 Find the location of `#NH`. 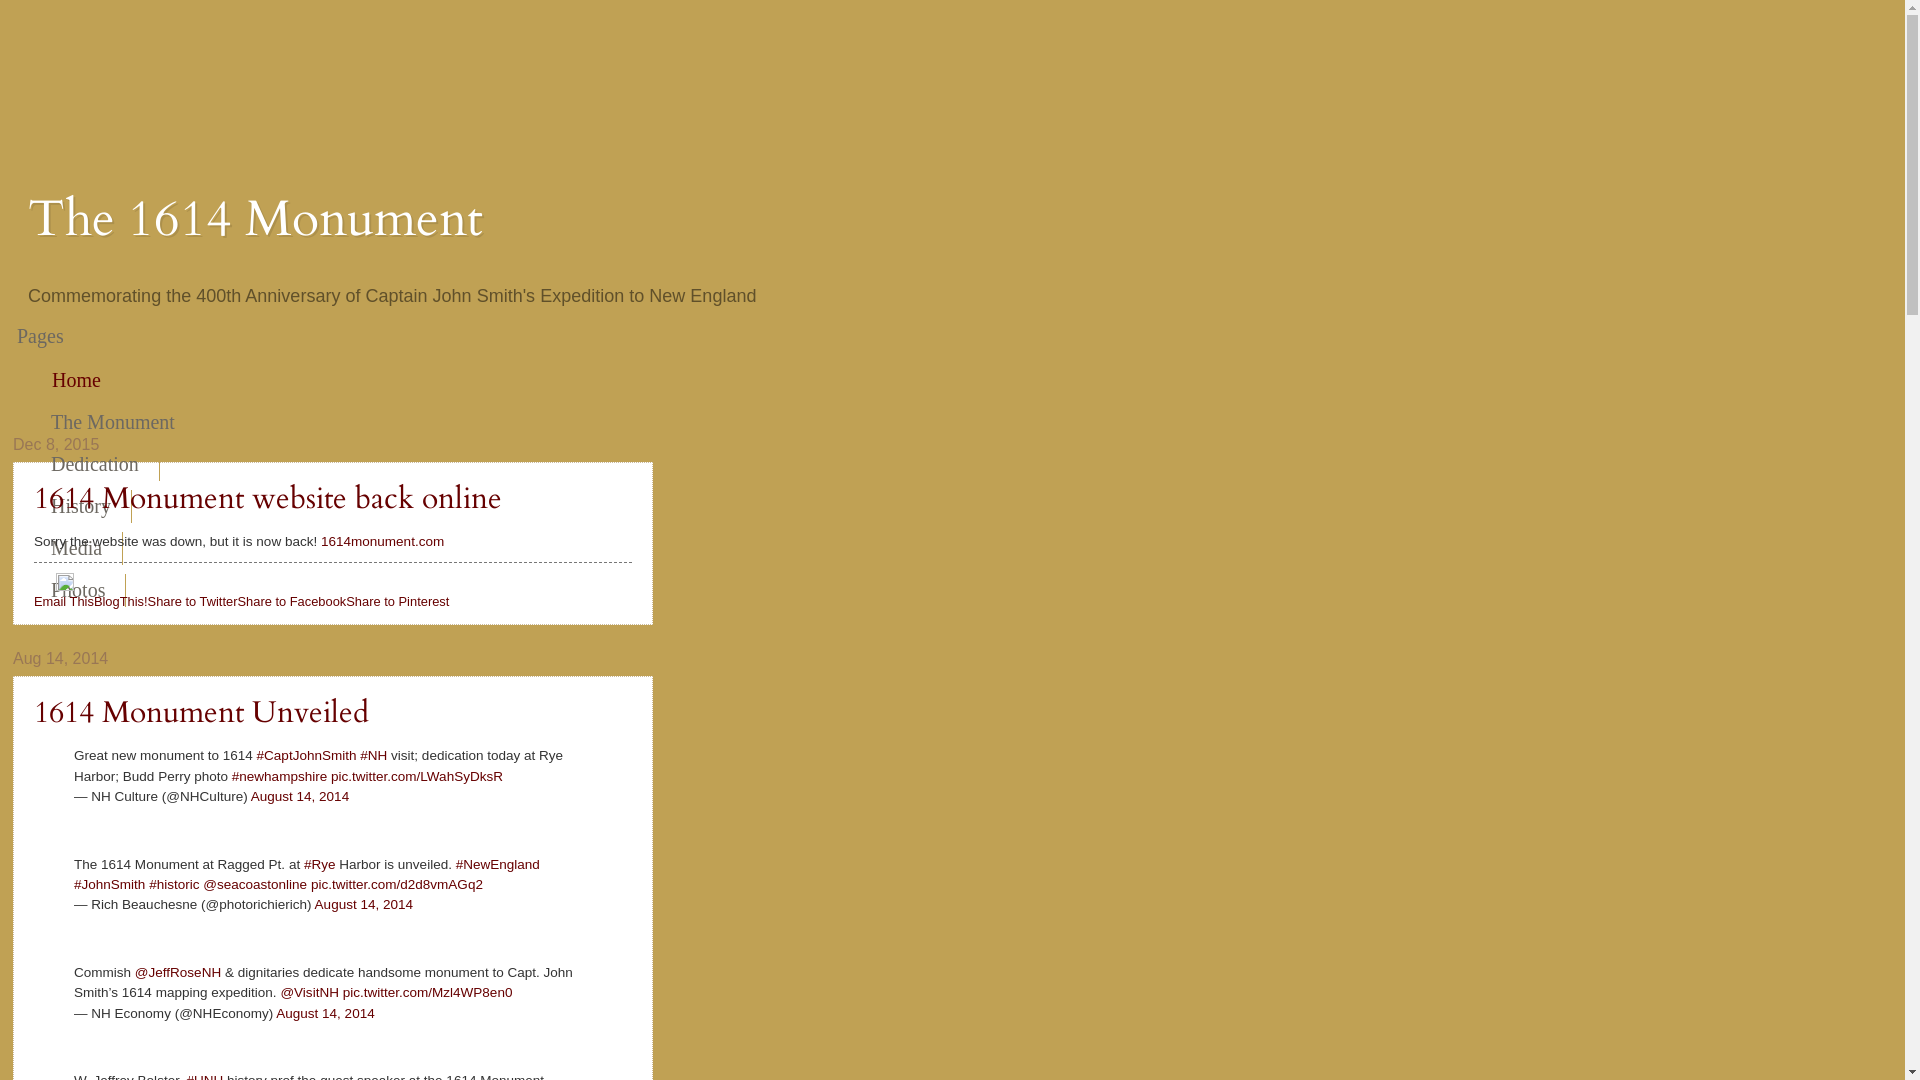

#NH is located at coordinates (374, 755).